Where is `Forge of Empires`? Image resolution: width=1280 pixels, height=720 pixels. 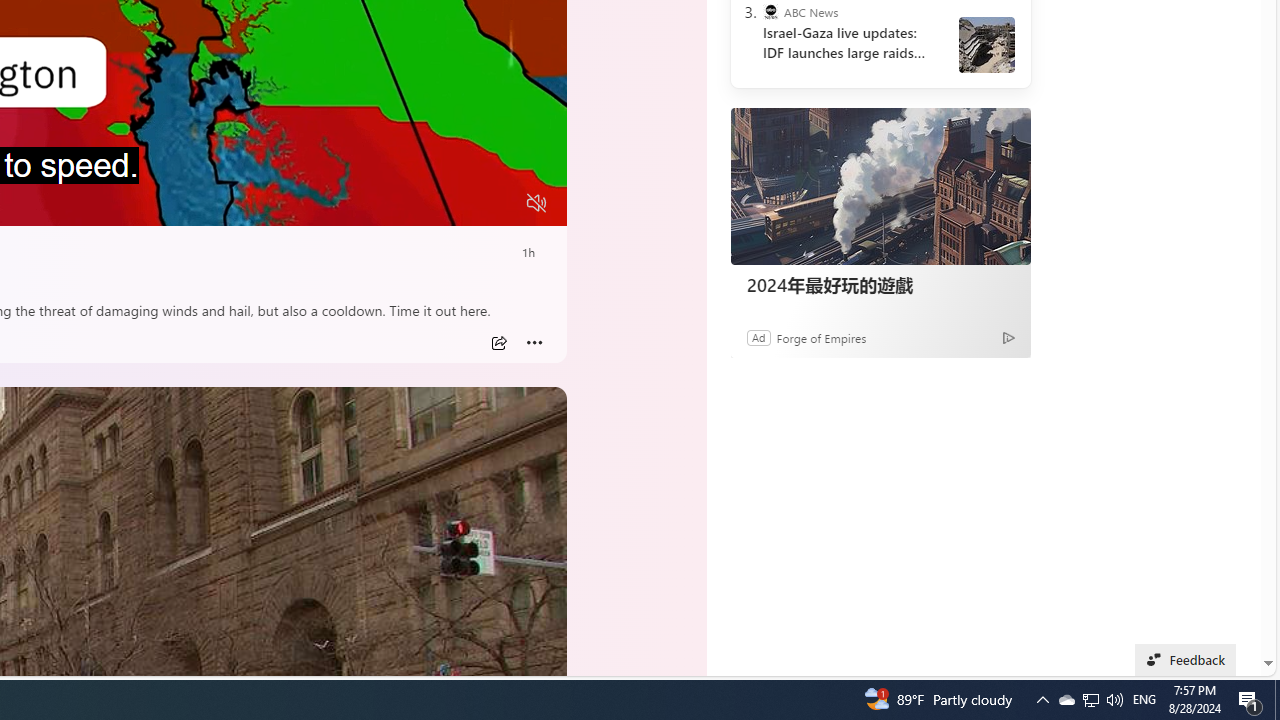
Forge of Empires is located at coordinates (820, 338).